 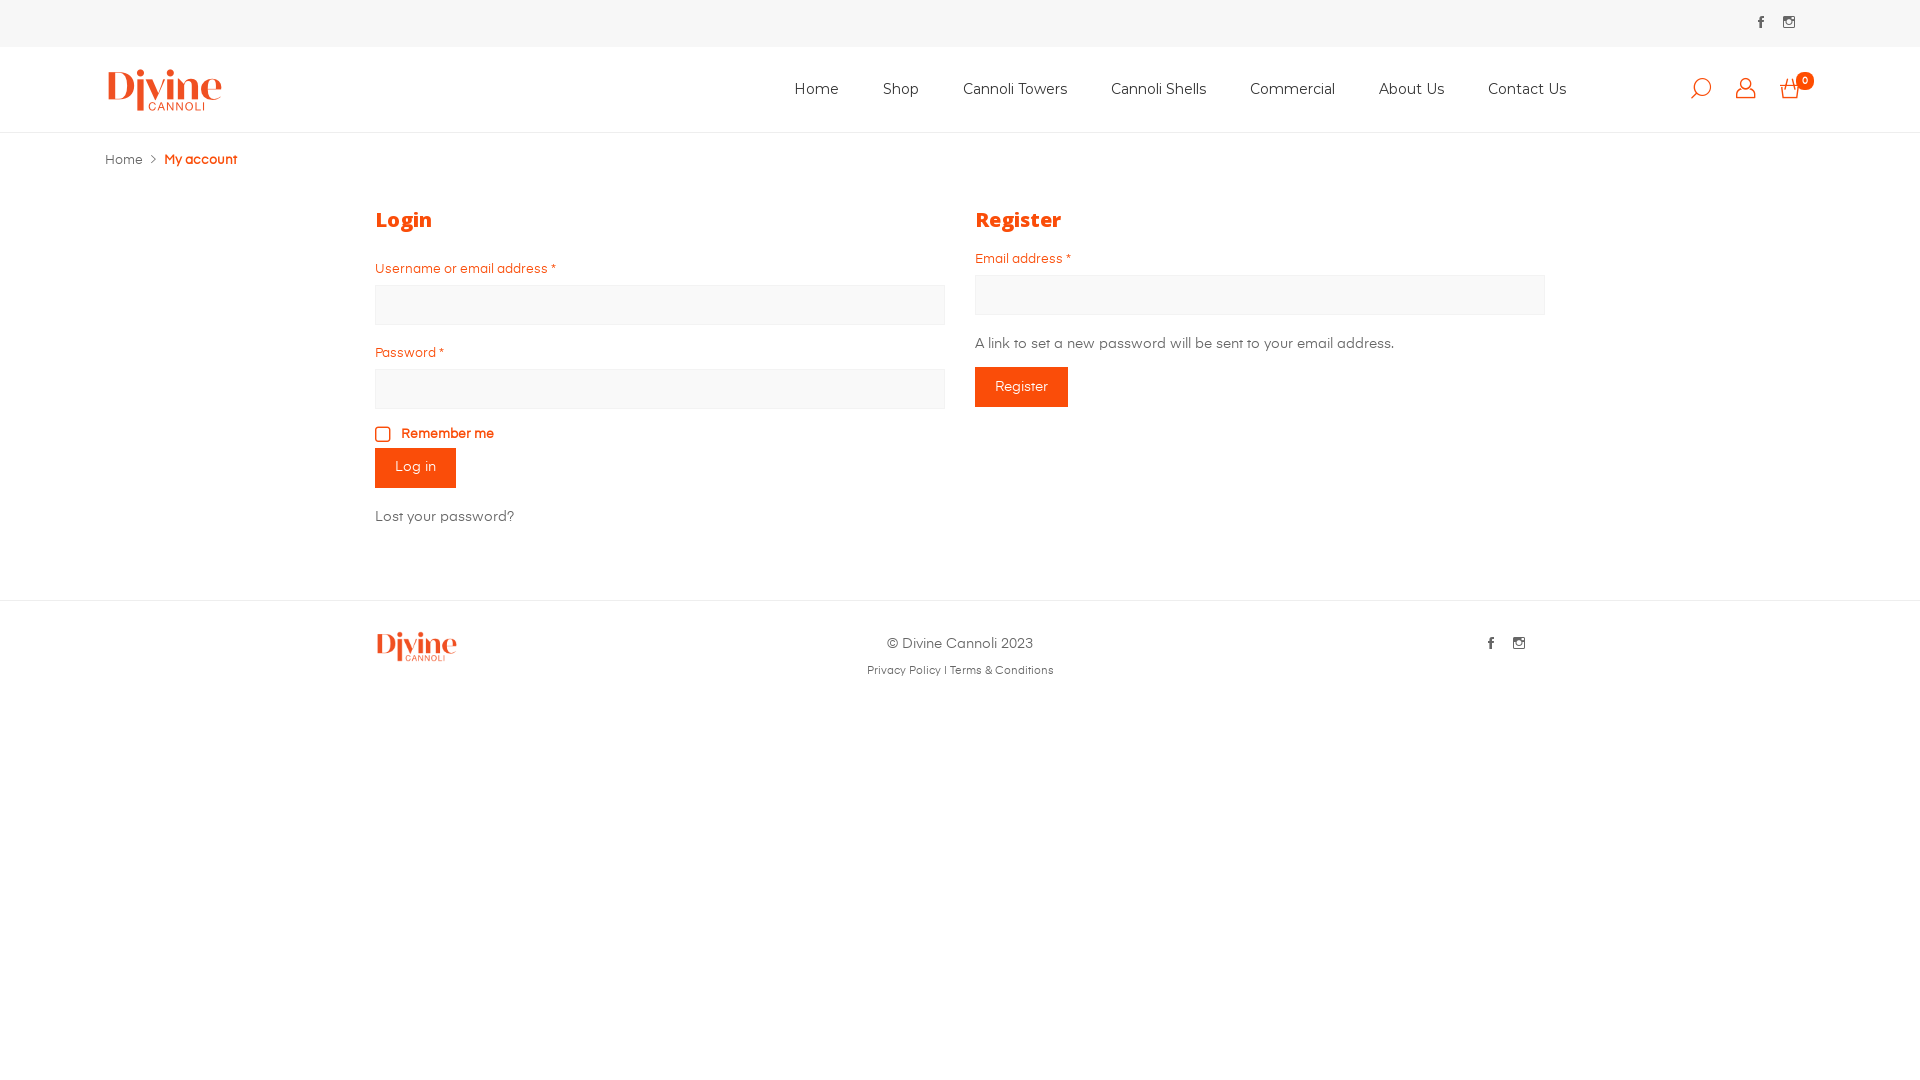 What do you see at coordinates (1158, 90) in the screenshot?
I see `Cannoli Shells` at bounding box center [1158, 90].